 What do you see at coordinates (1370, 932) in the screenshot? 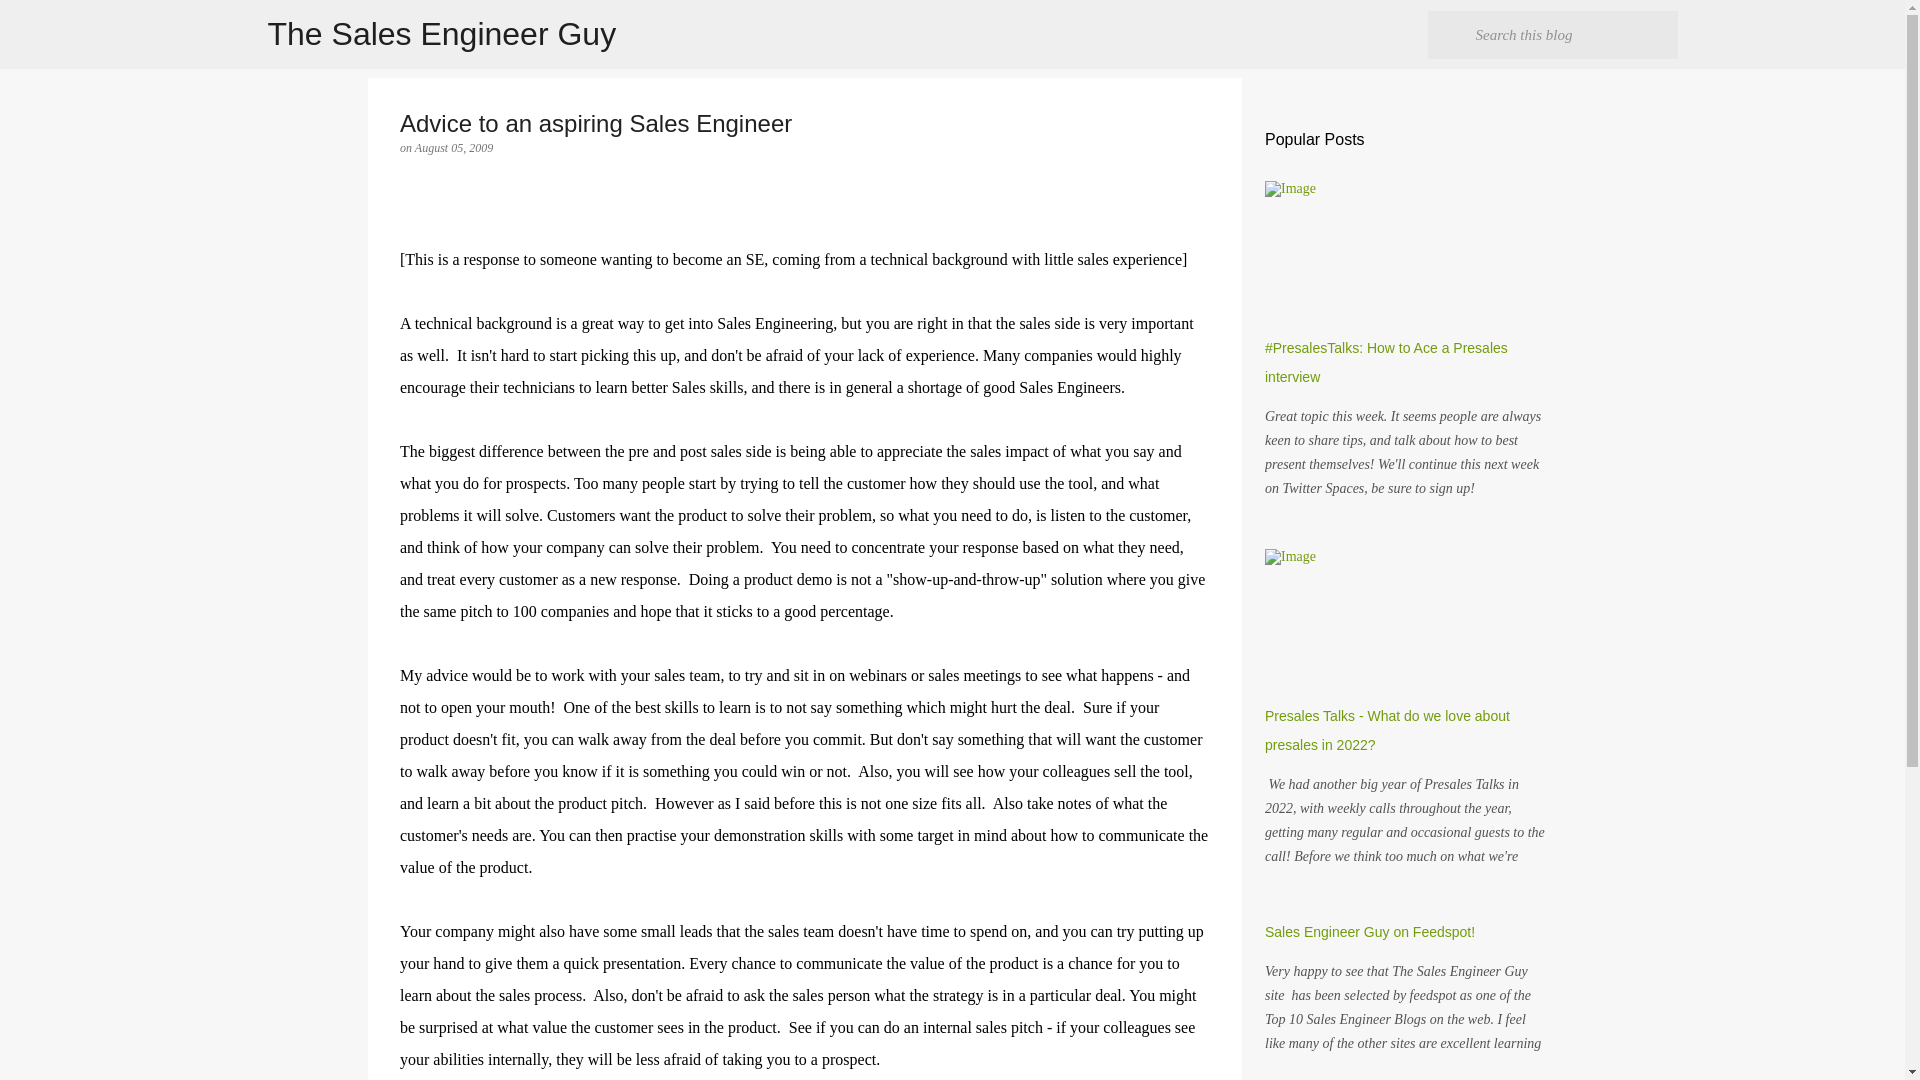
I see `Sales Engineer Guy on Feedspot!` at bounding box center [1370, 932].